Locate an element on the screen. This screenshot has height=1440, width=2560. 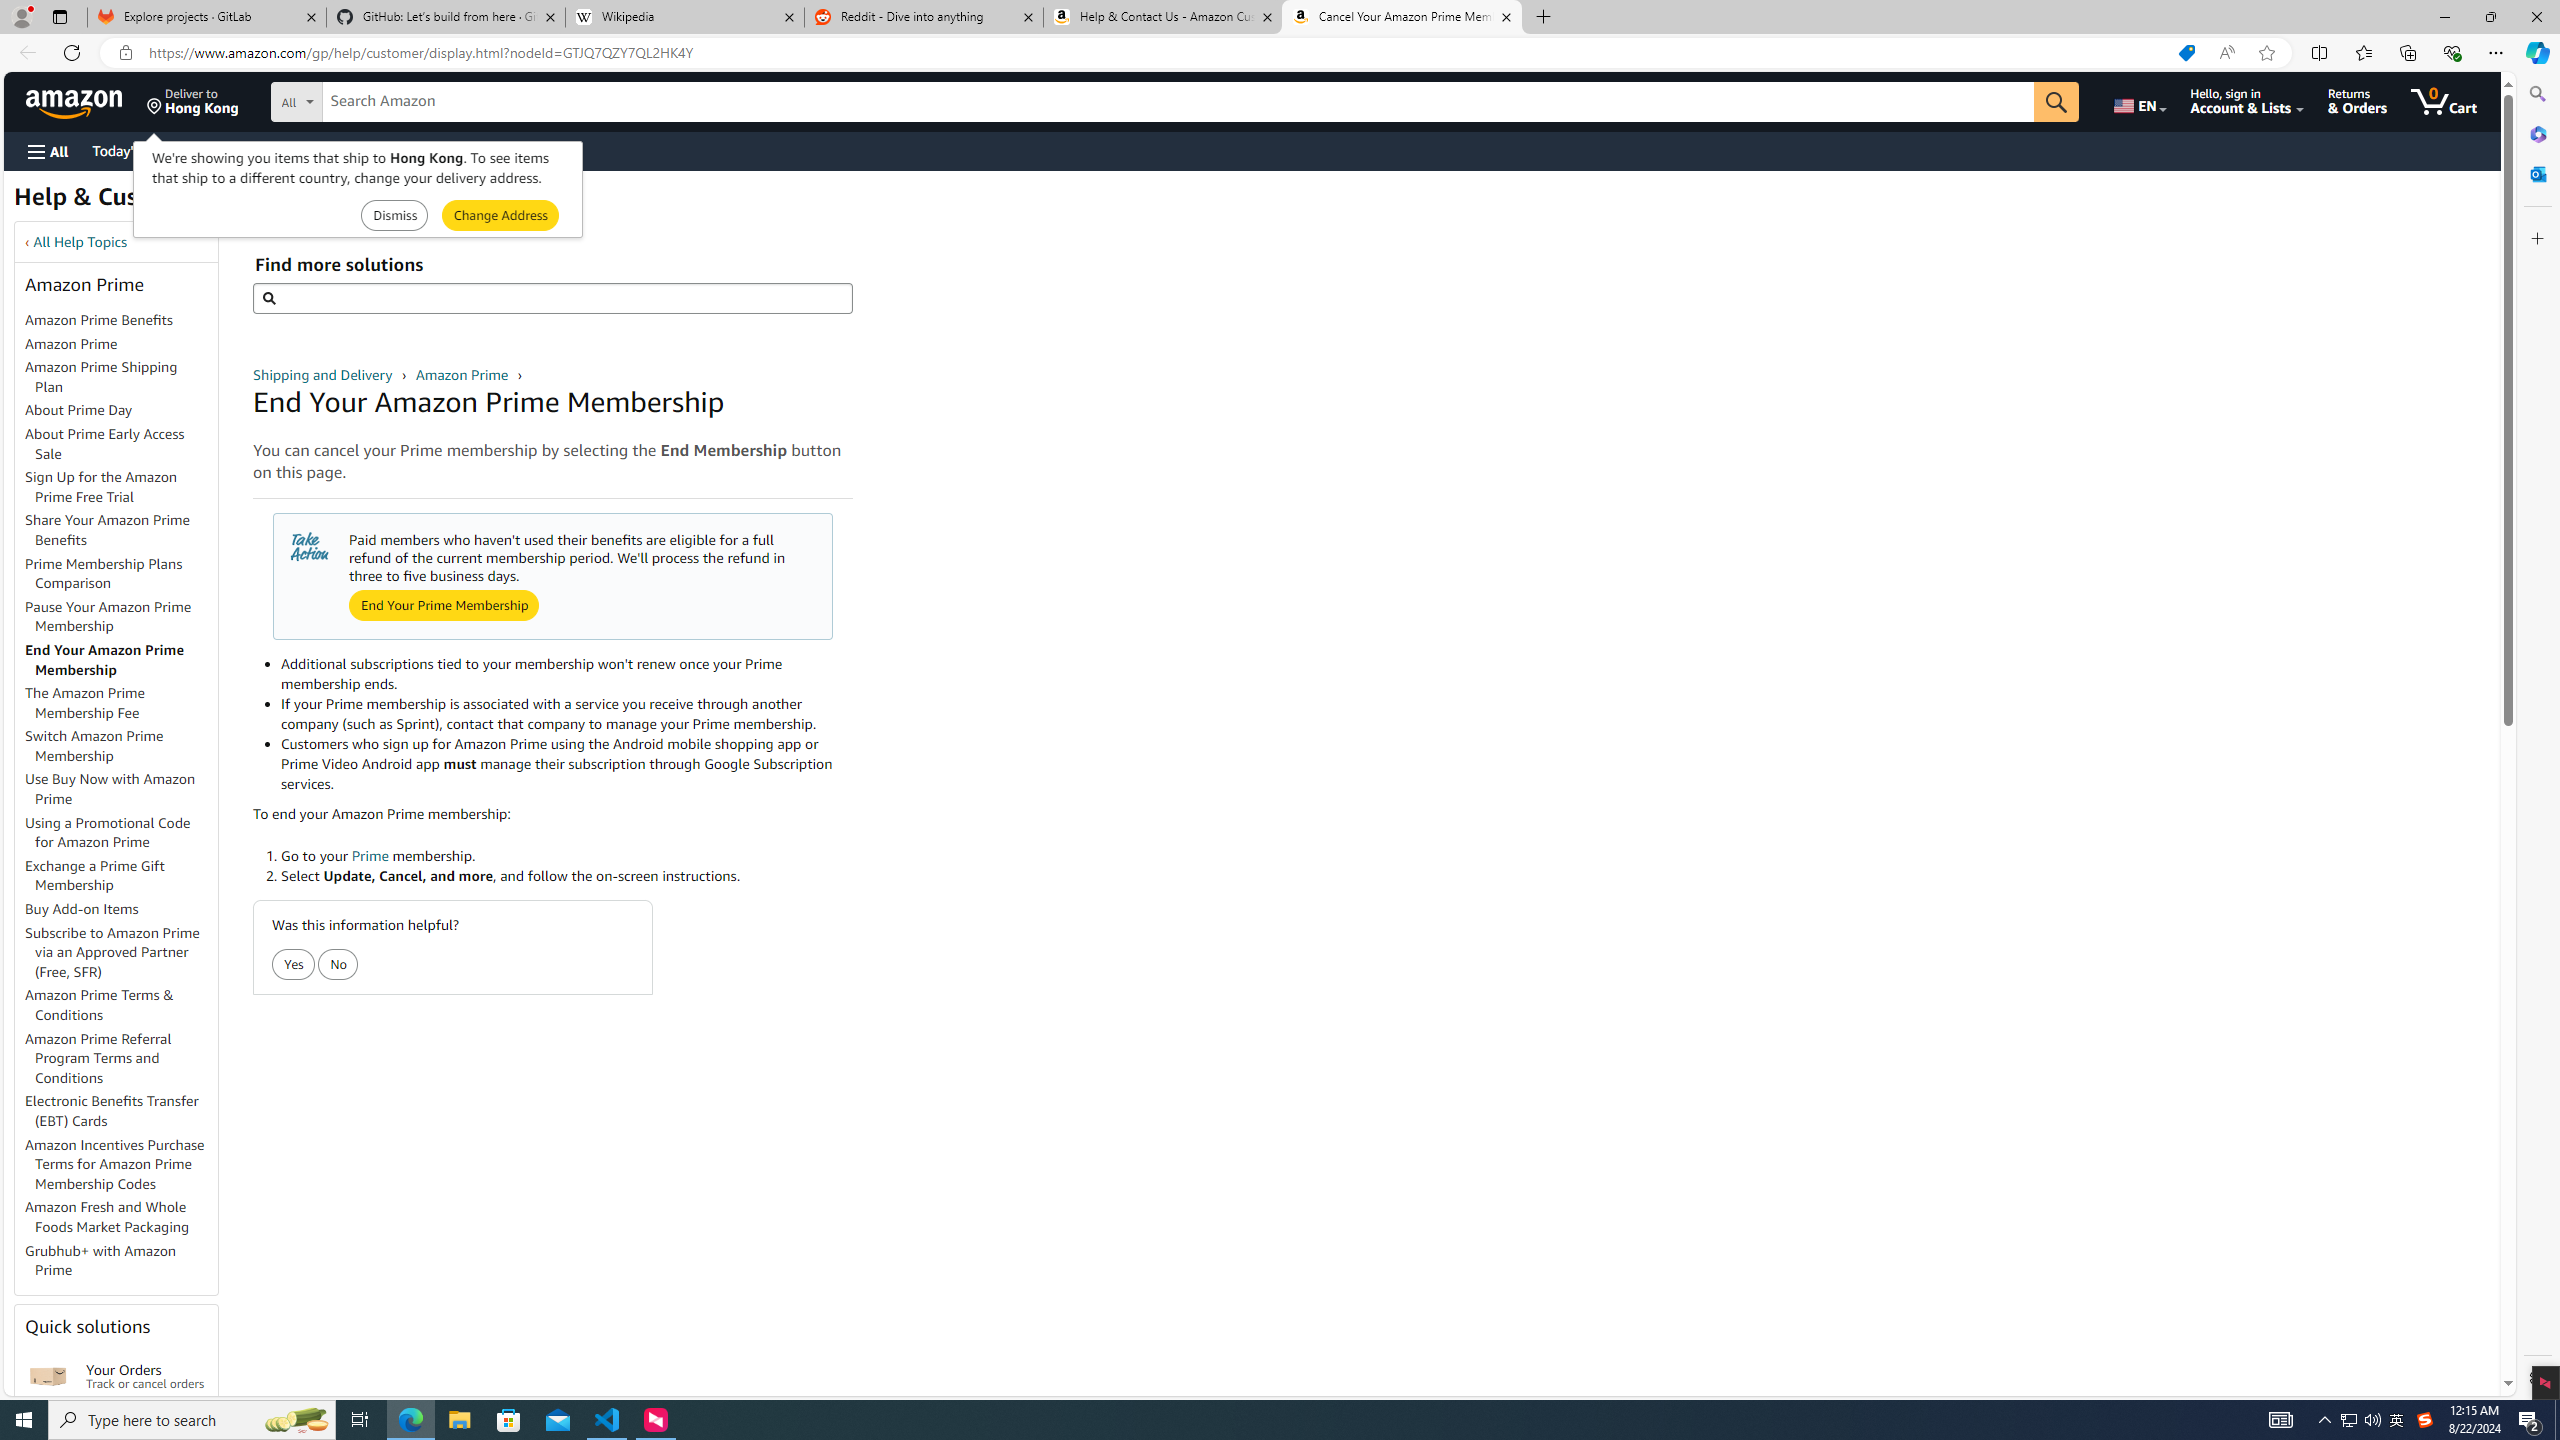
End Your Prime Membership is located at coordinates (444, 604).